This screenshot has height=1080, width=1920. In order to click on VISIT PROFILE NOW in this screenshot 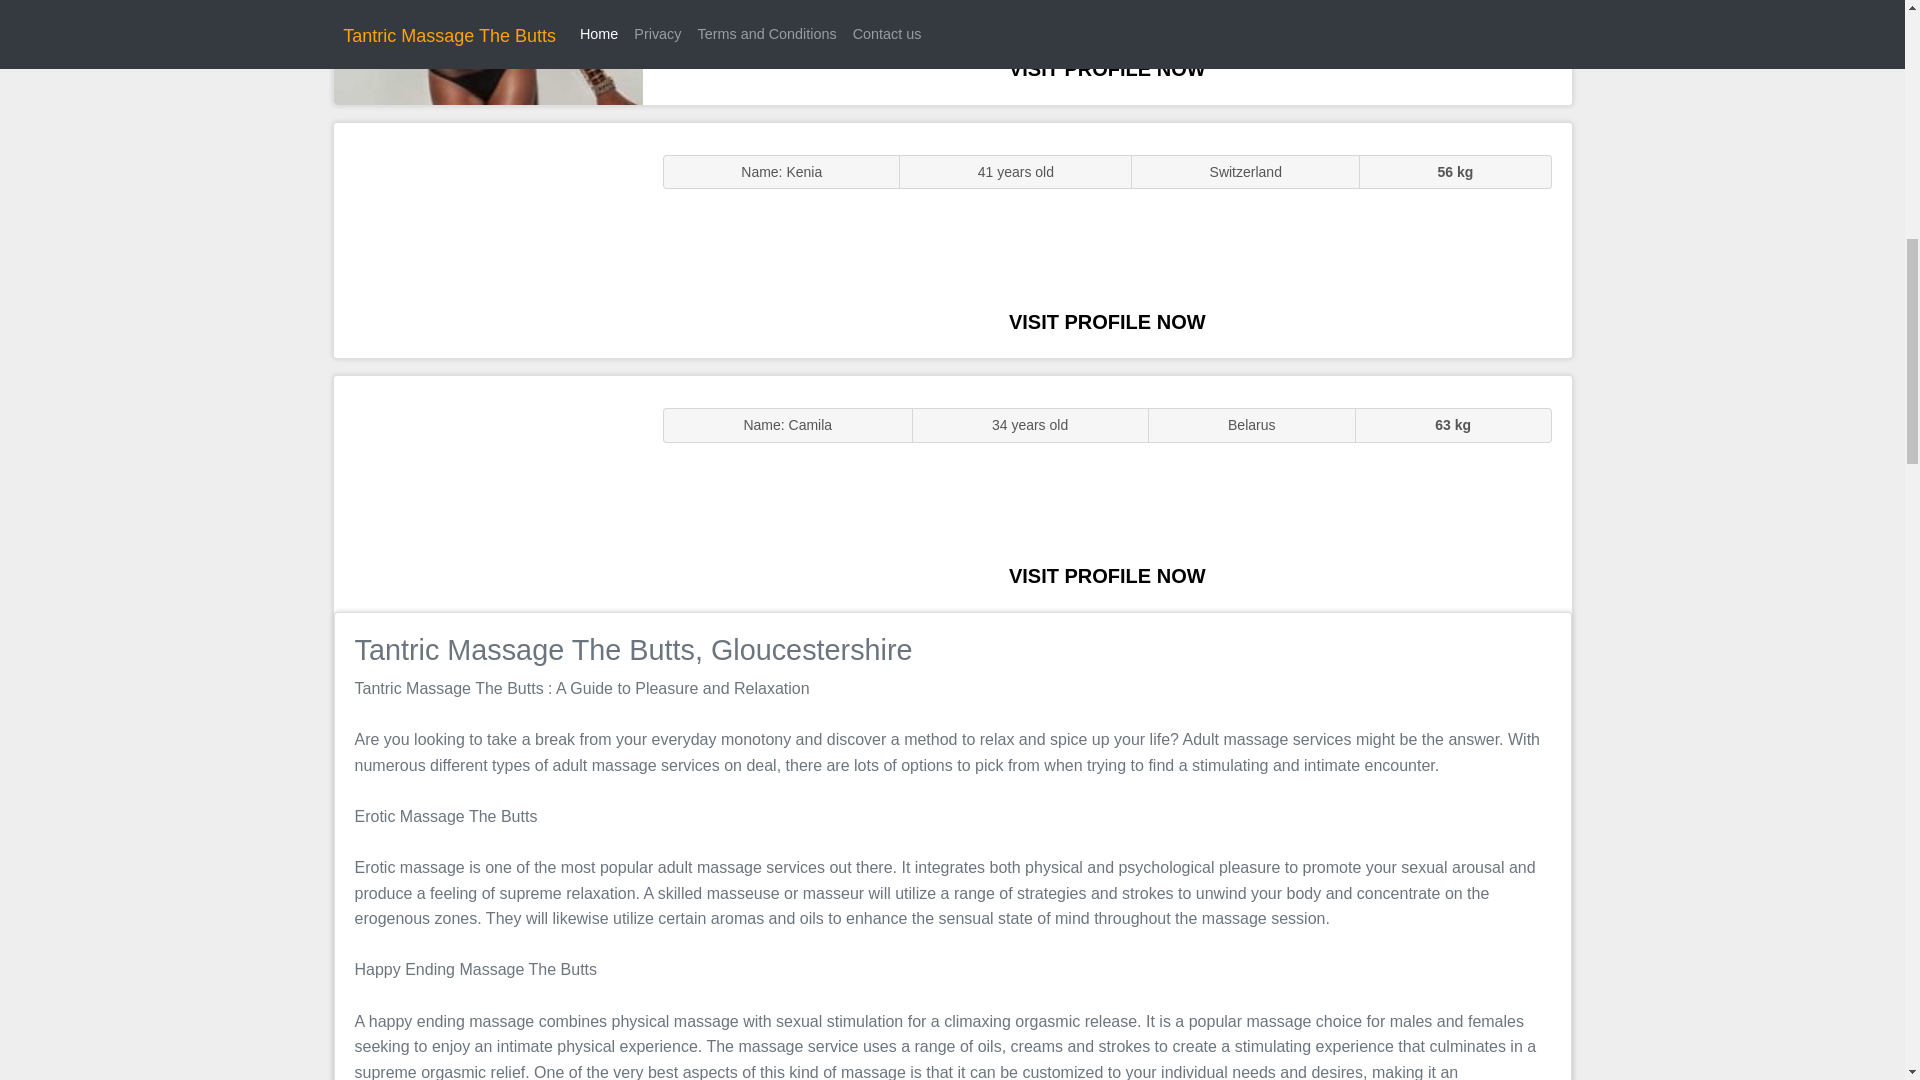, I will do `click(1107, 322)`.